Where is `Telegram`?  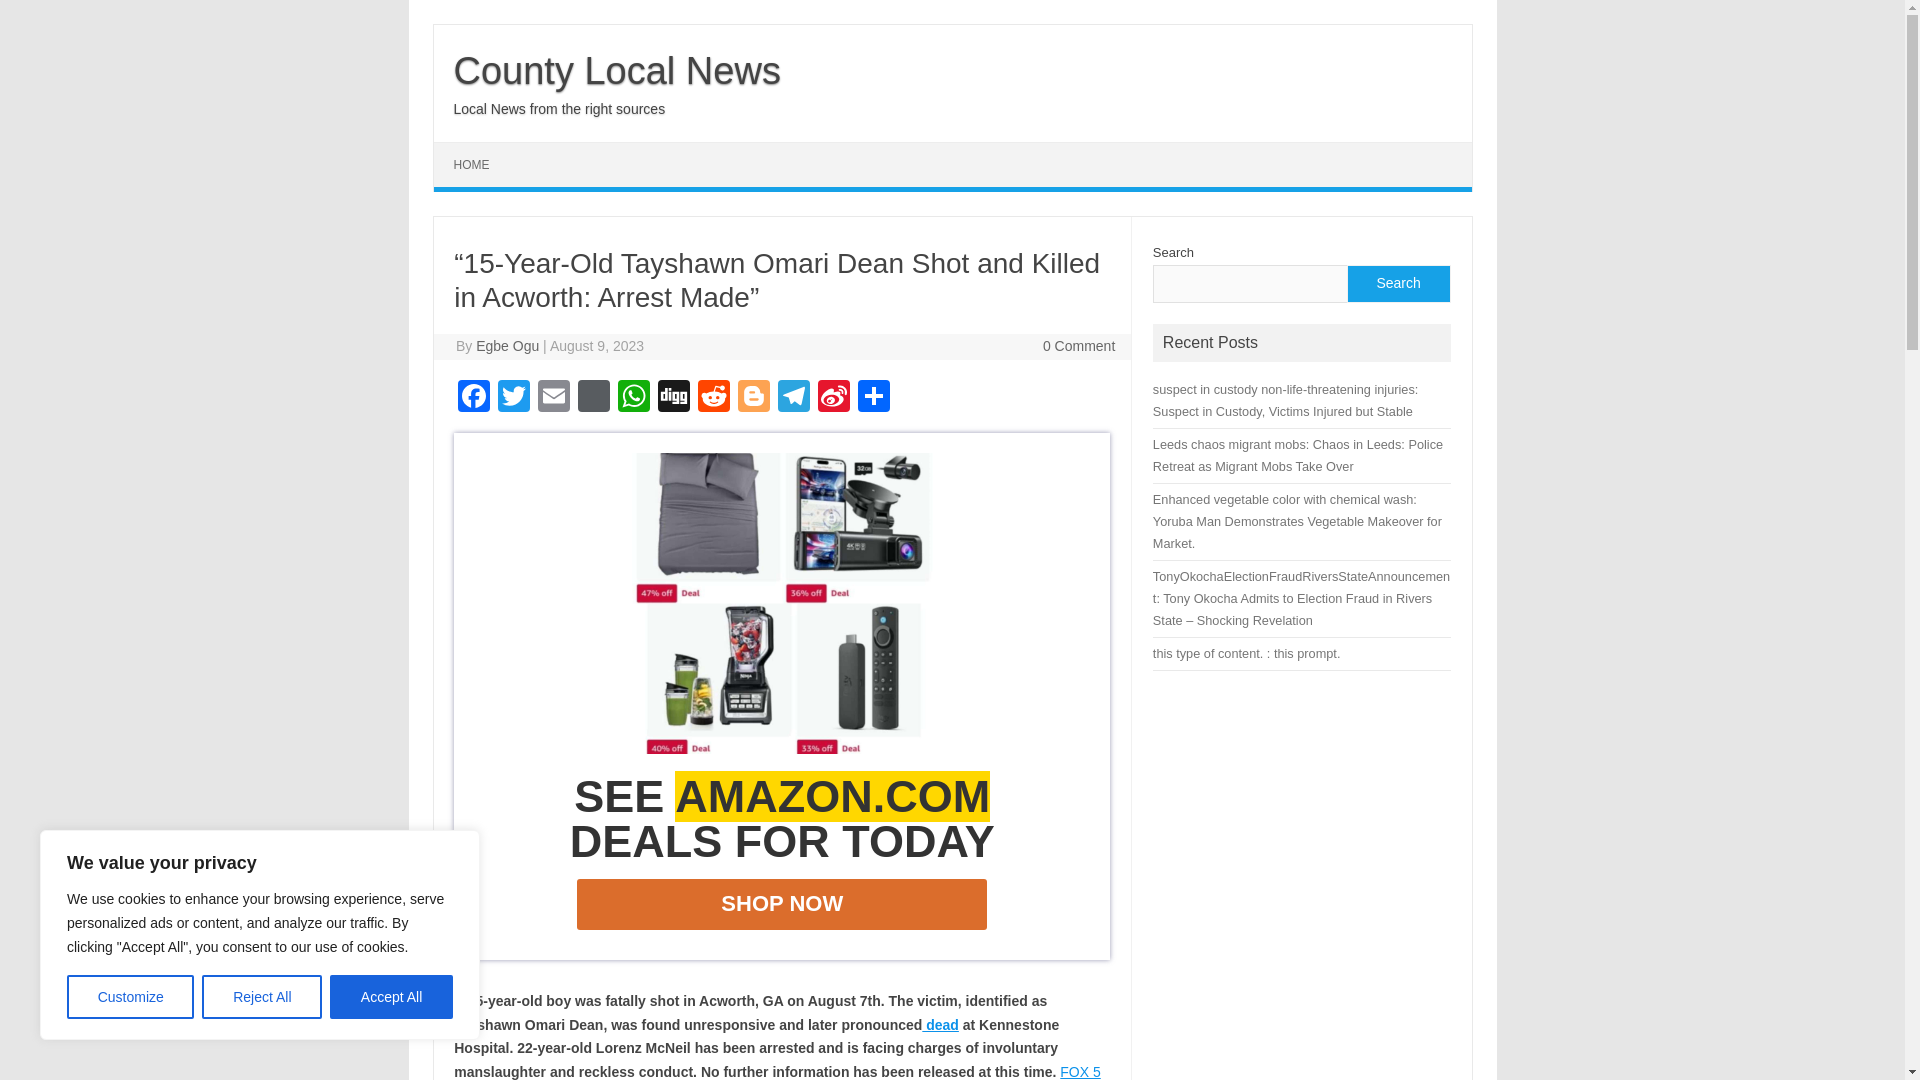
Telegram is located at coordinates (794, 398).